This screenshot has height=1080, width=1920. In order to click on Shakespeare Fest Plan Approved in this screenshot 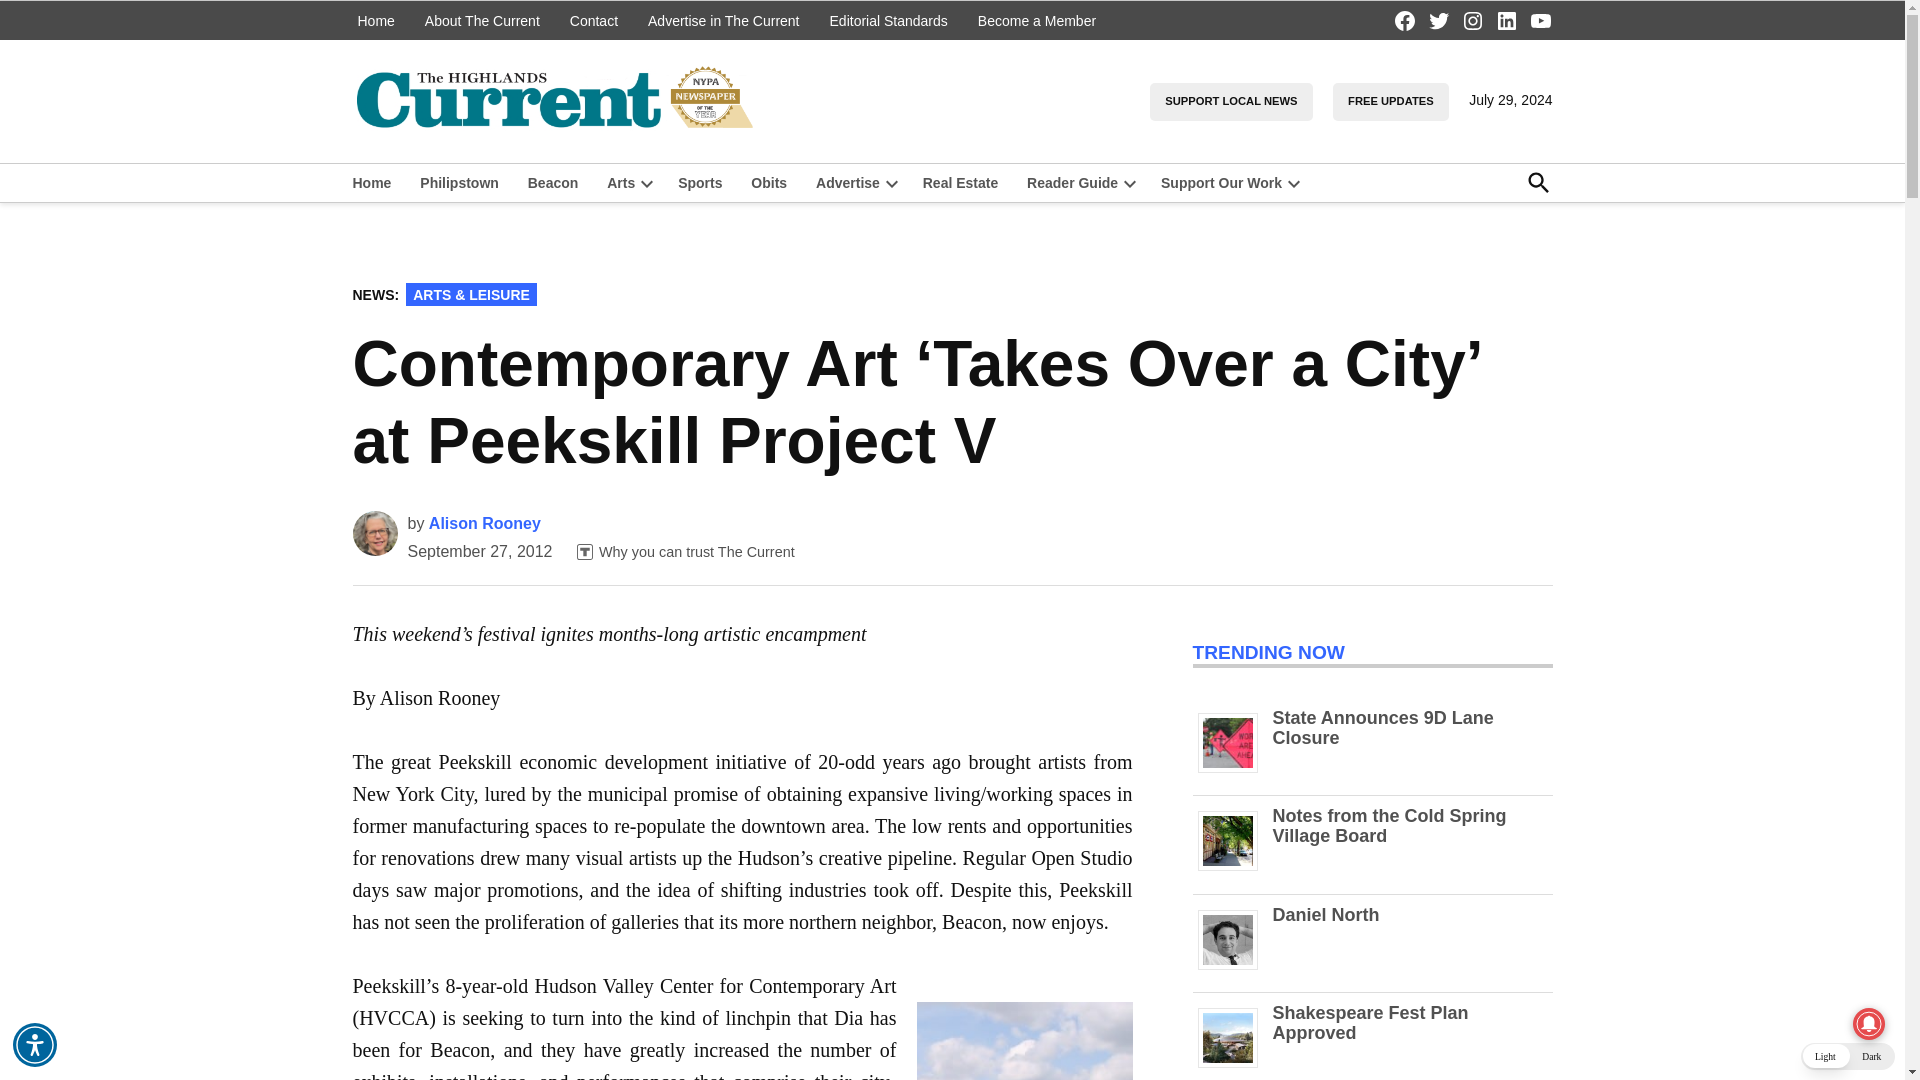, I will do `click(1235, 1067)`.